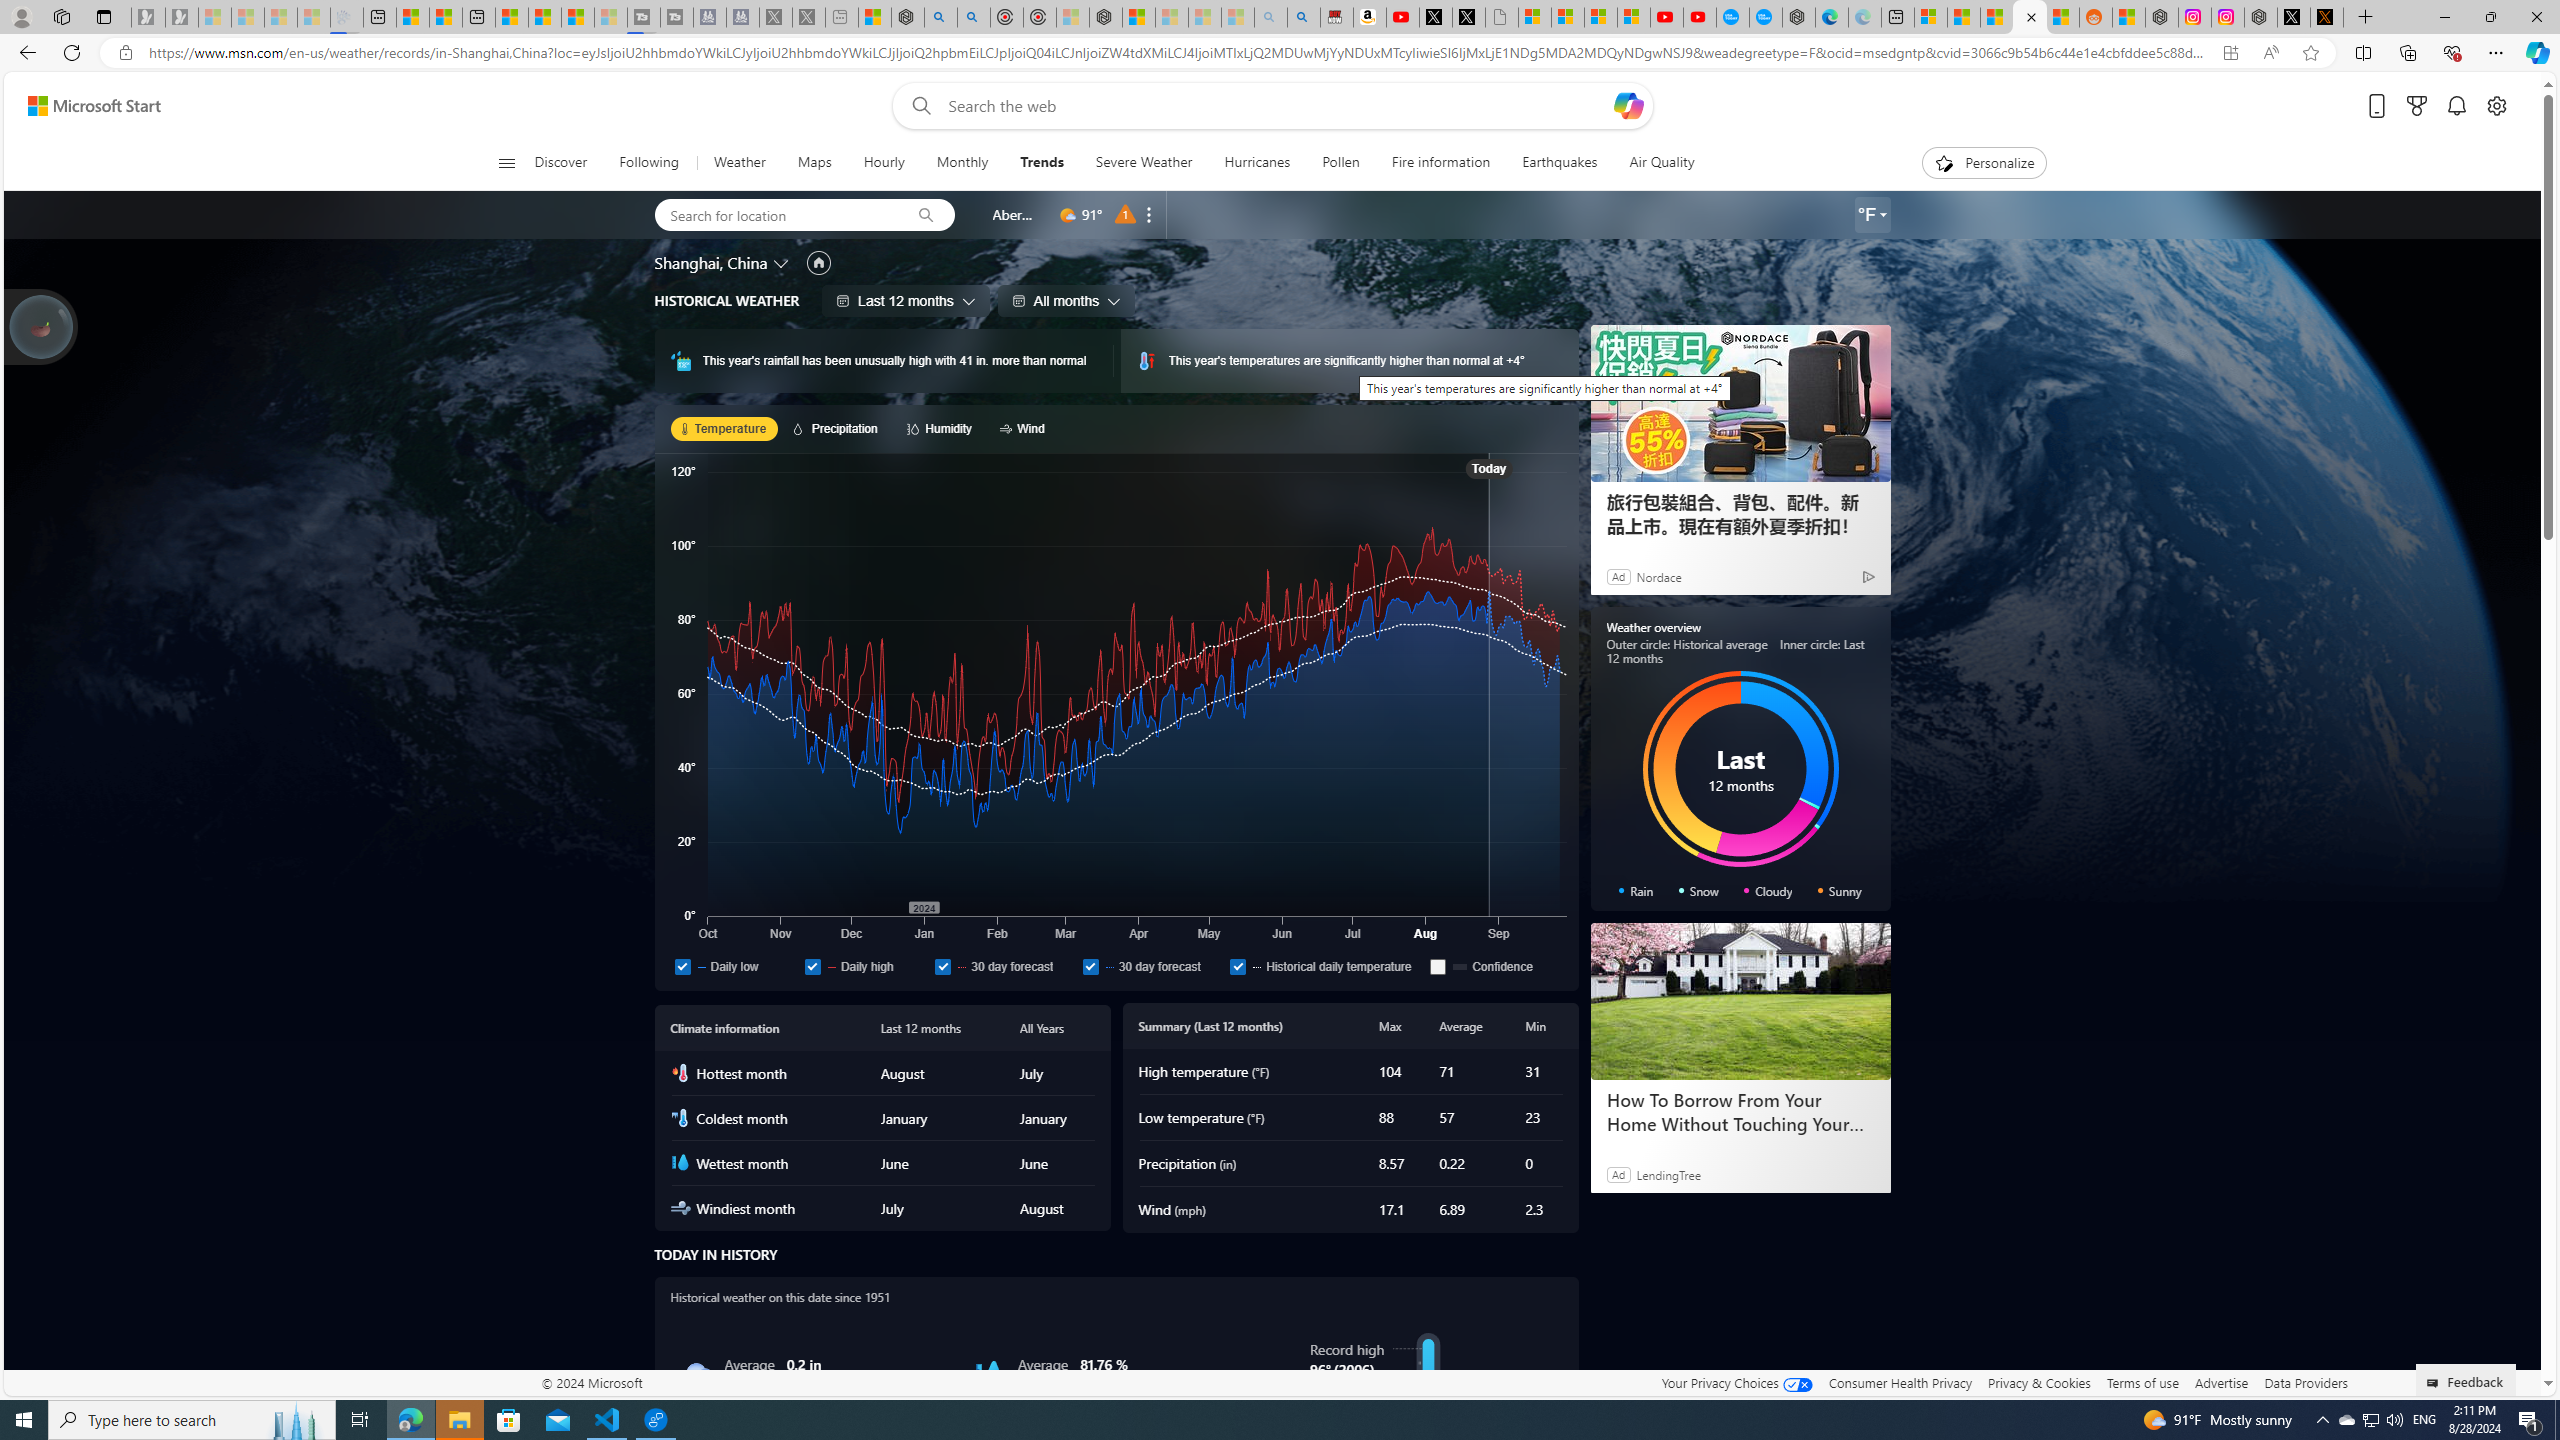 The width and height of the screenshot is (2560, 1440). I want to click on Aberdeen, so click(1014, 214).